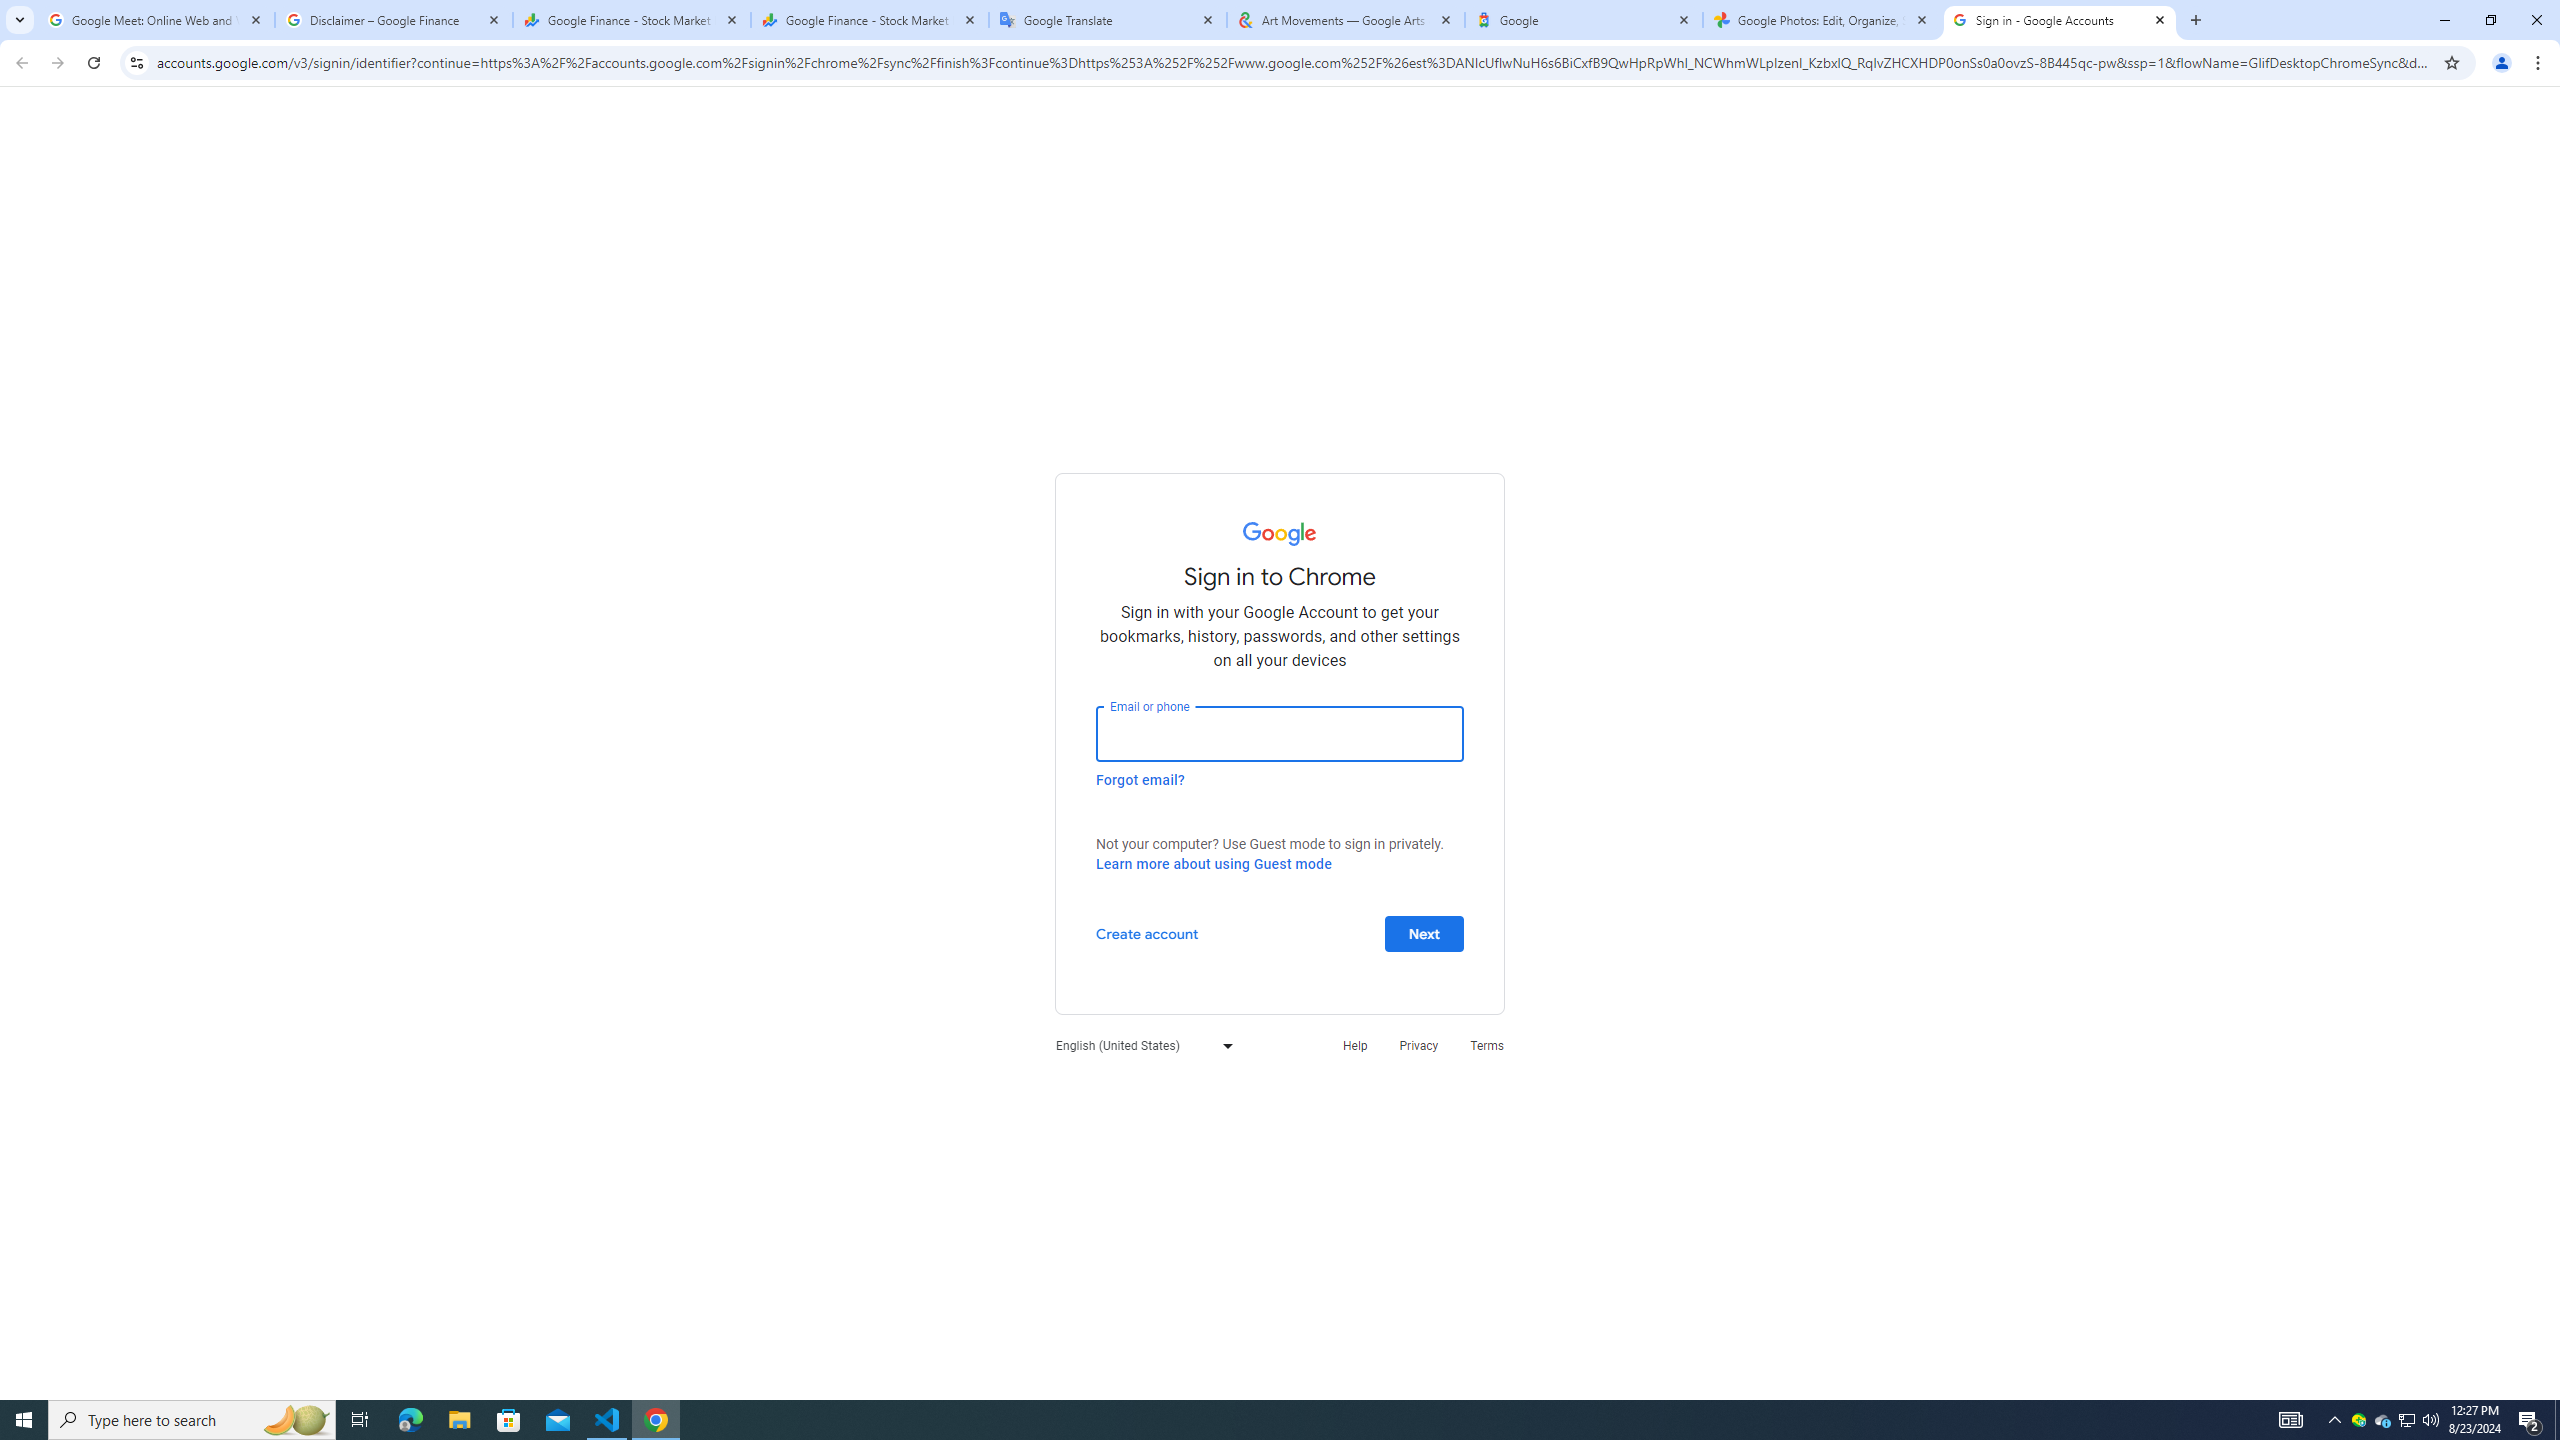  I want to click on Google Translate, so click(1108, 20).